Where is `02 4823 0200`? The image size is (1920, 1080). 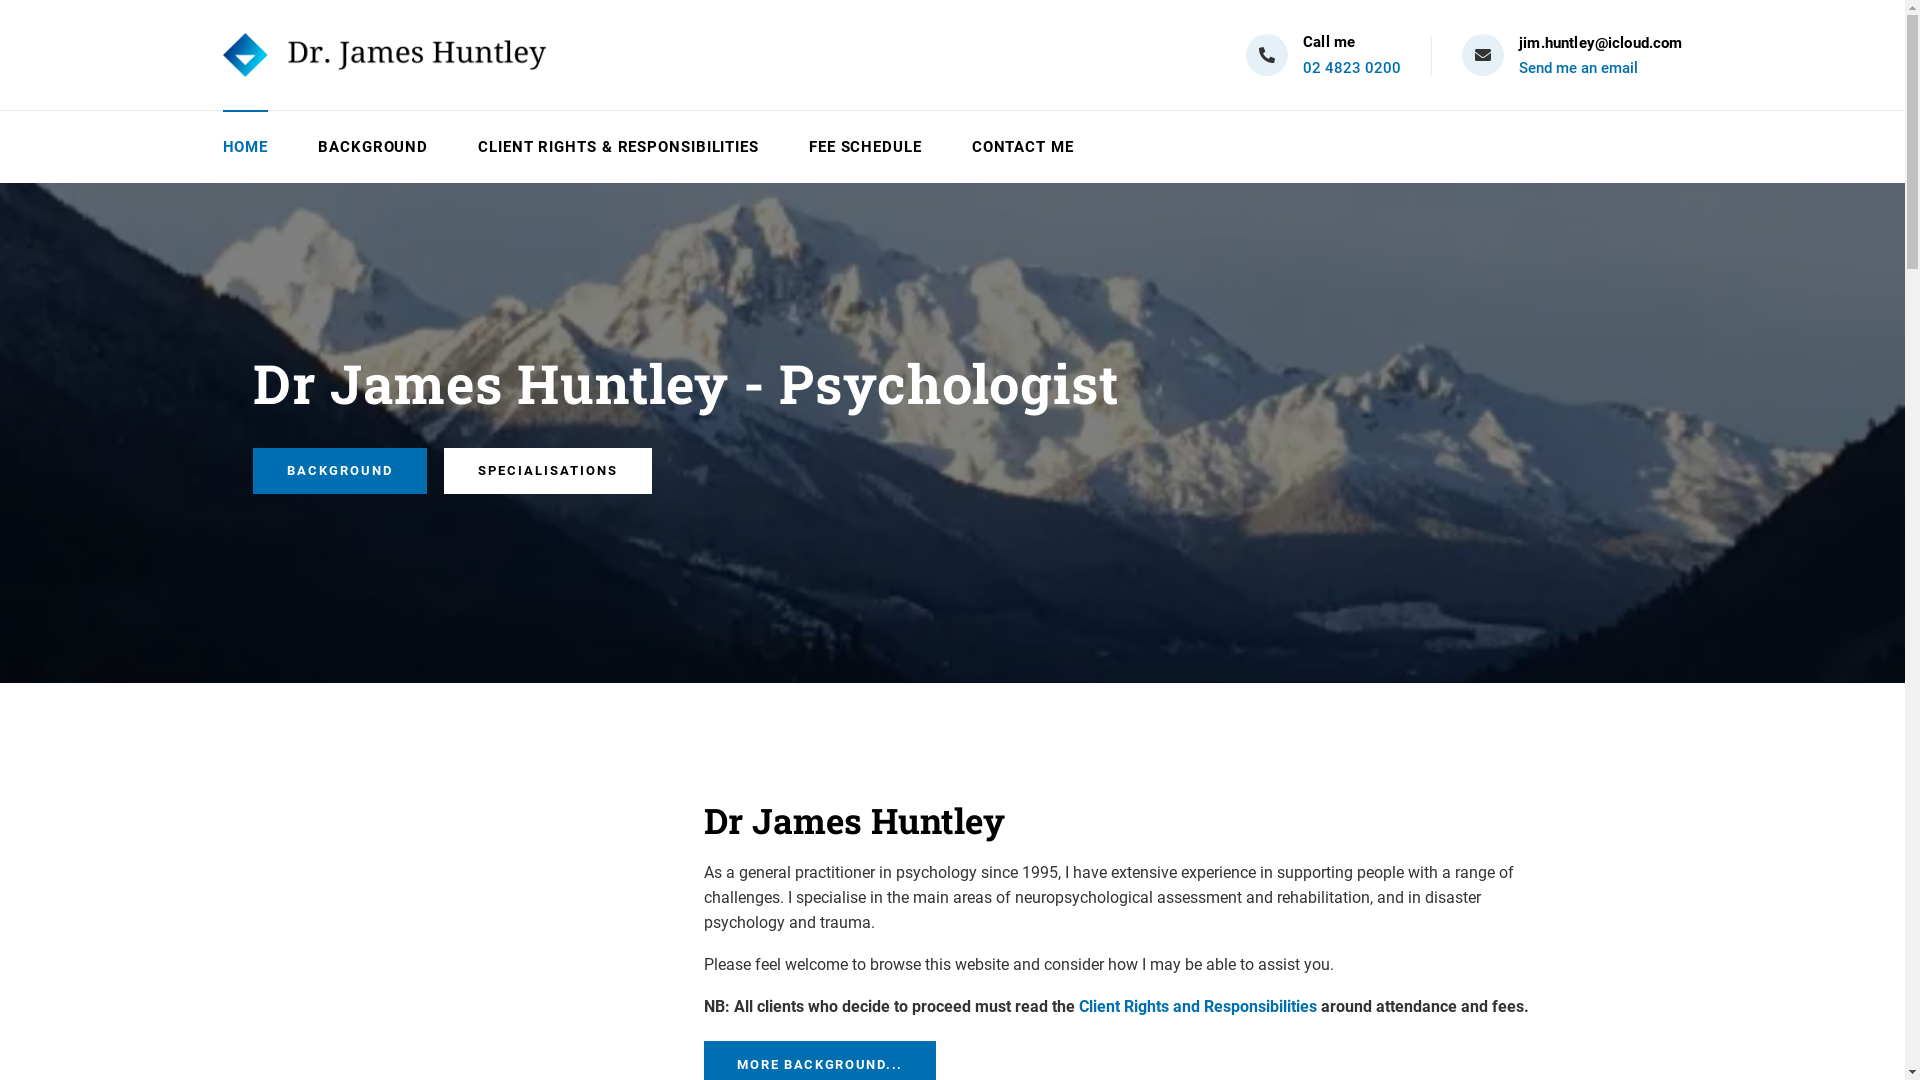
02 4823 0200 is located at coordinates (1352, 68).